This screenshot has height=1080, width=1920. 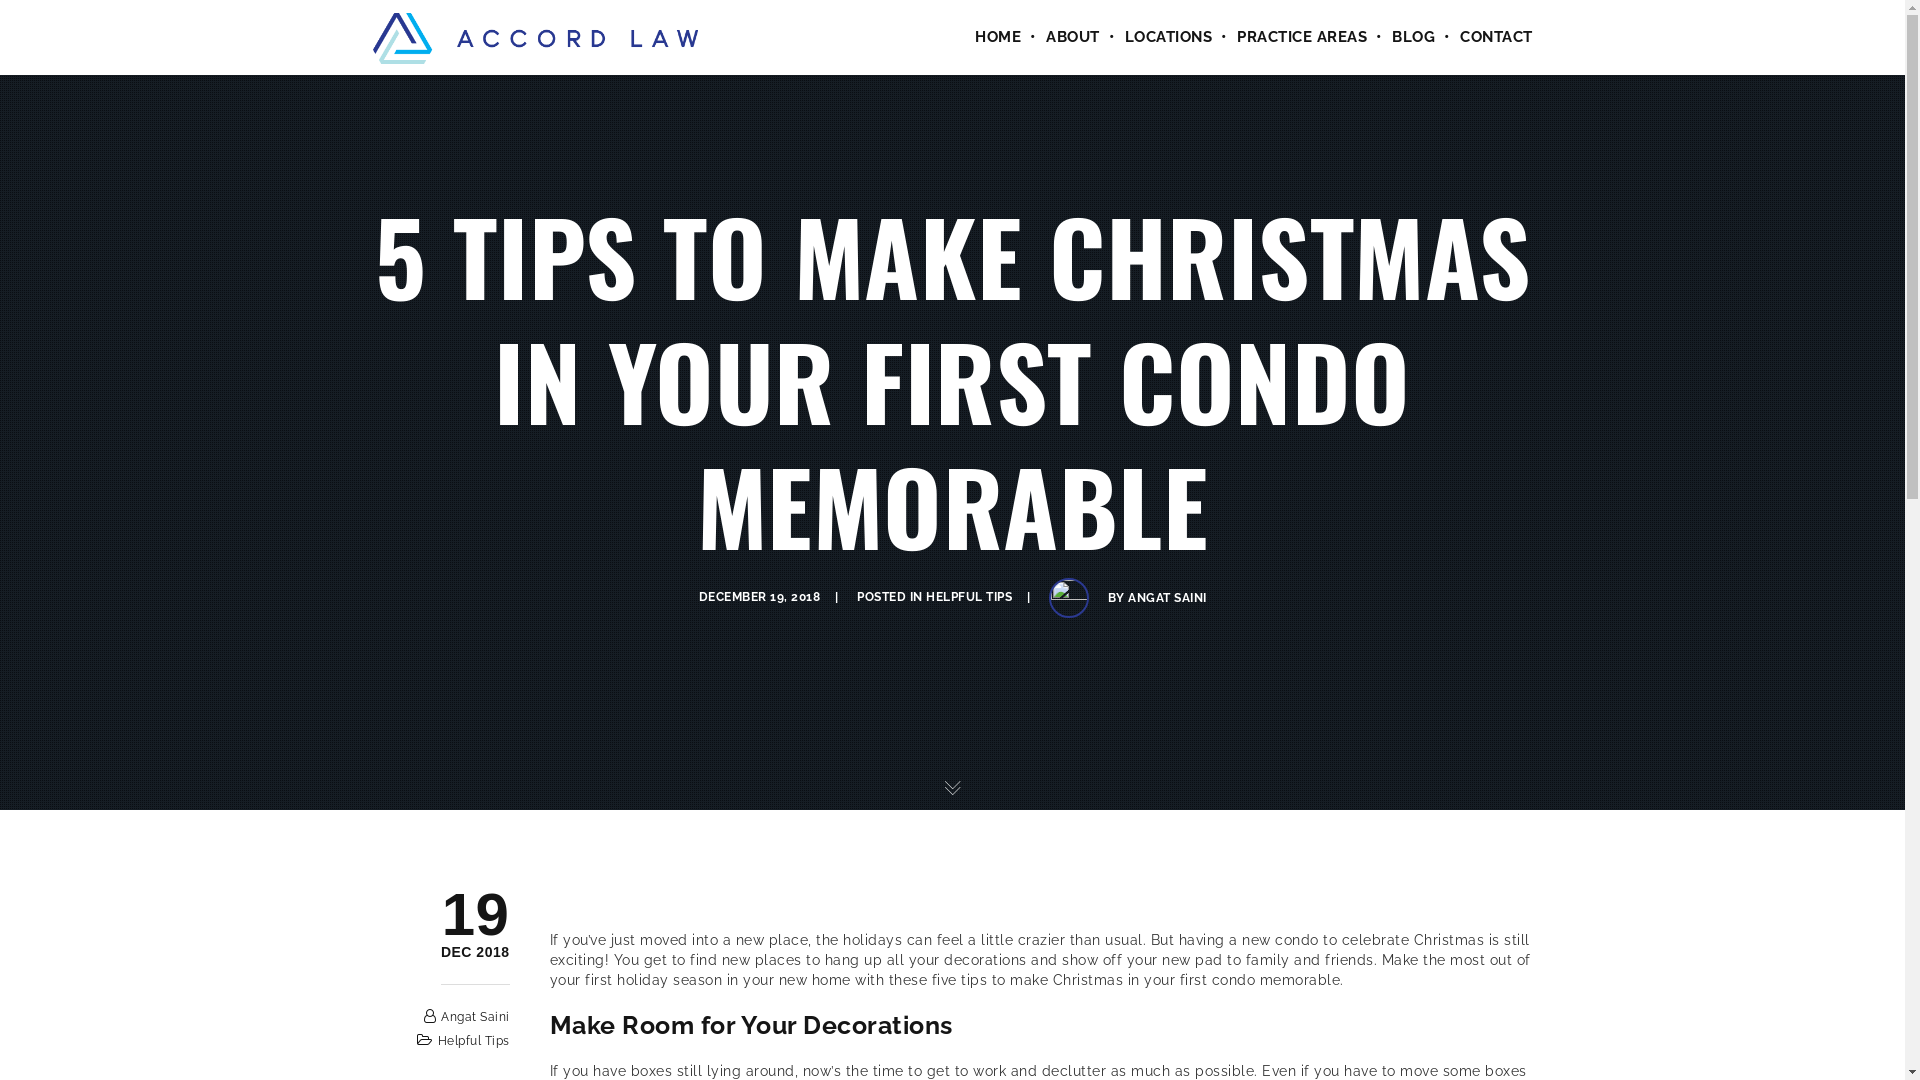 I want to click on ABOUT, so click(x=1060, y=38).